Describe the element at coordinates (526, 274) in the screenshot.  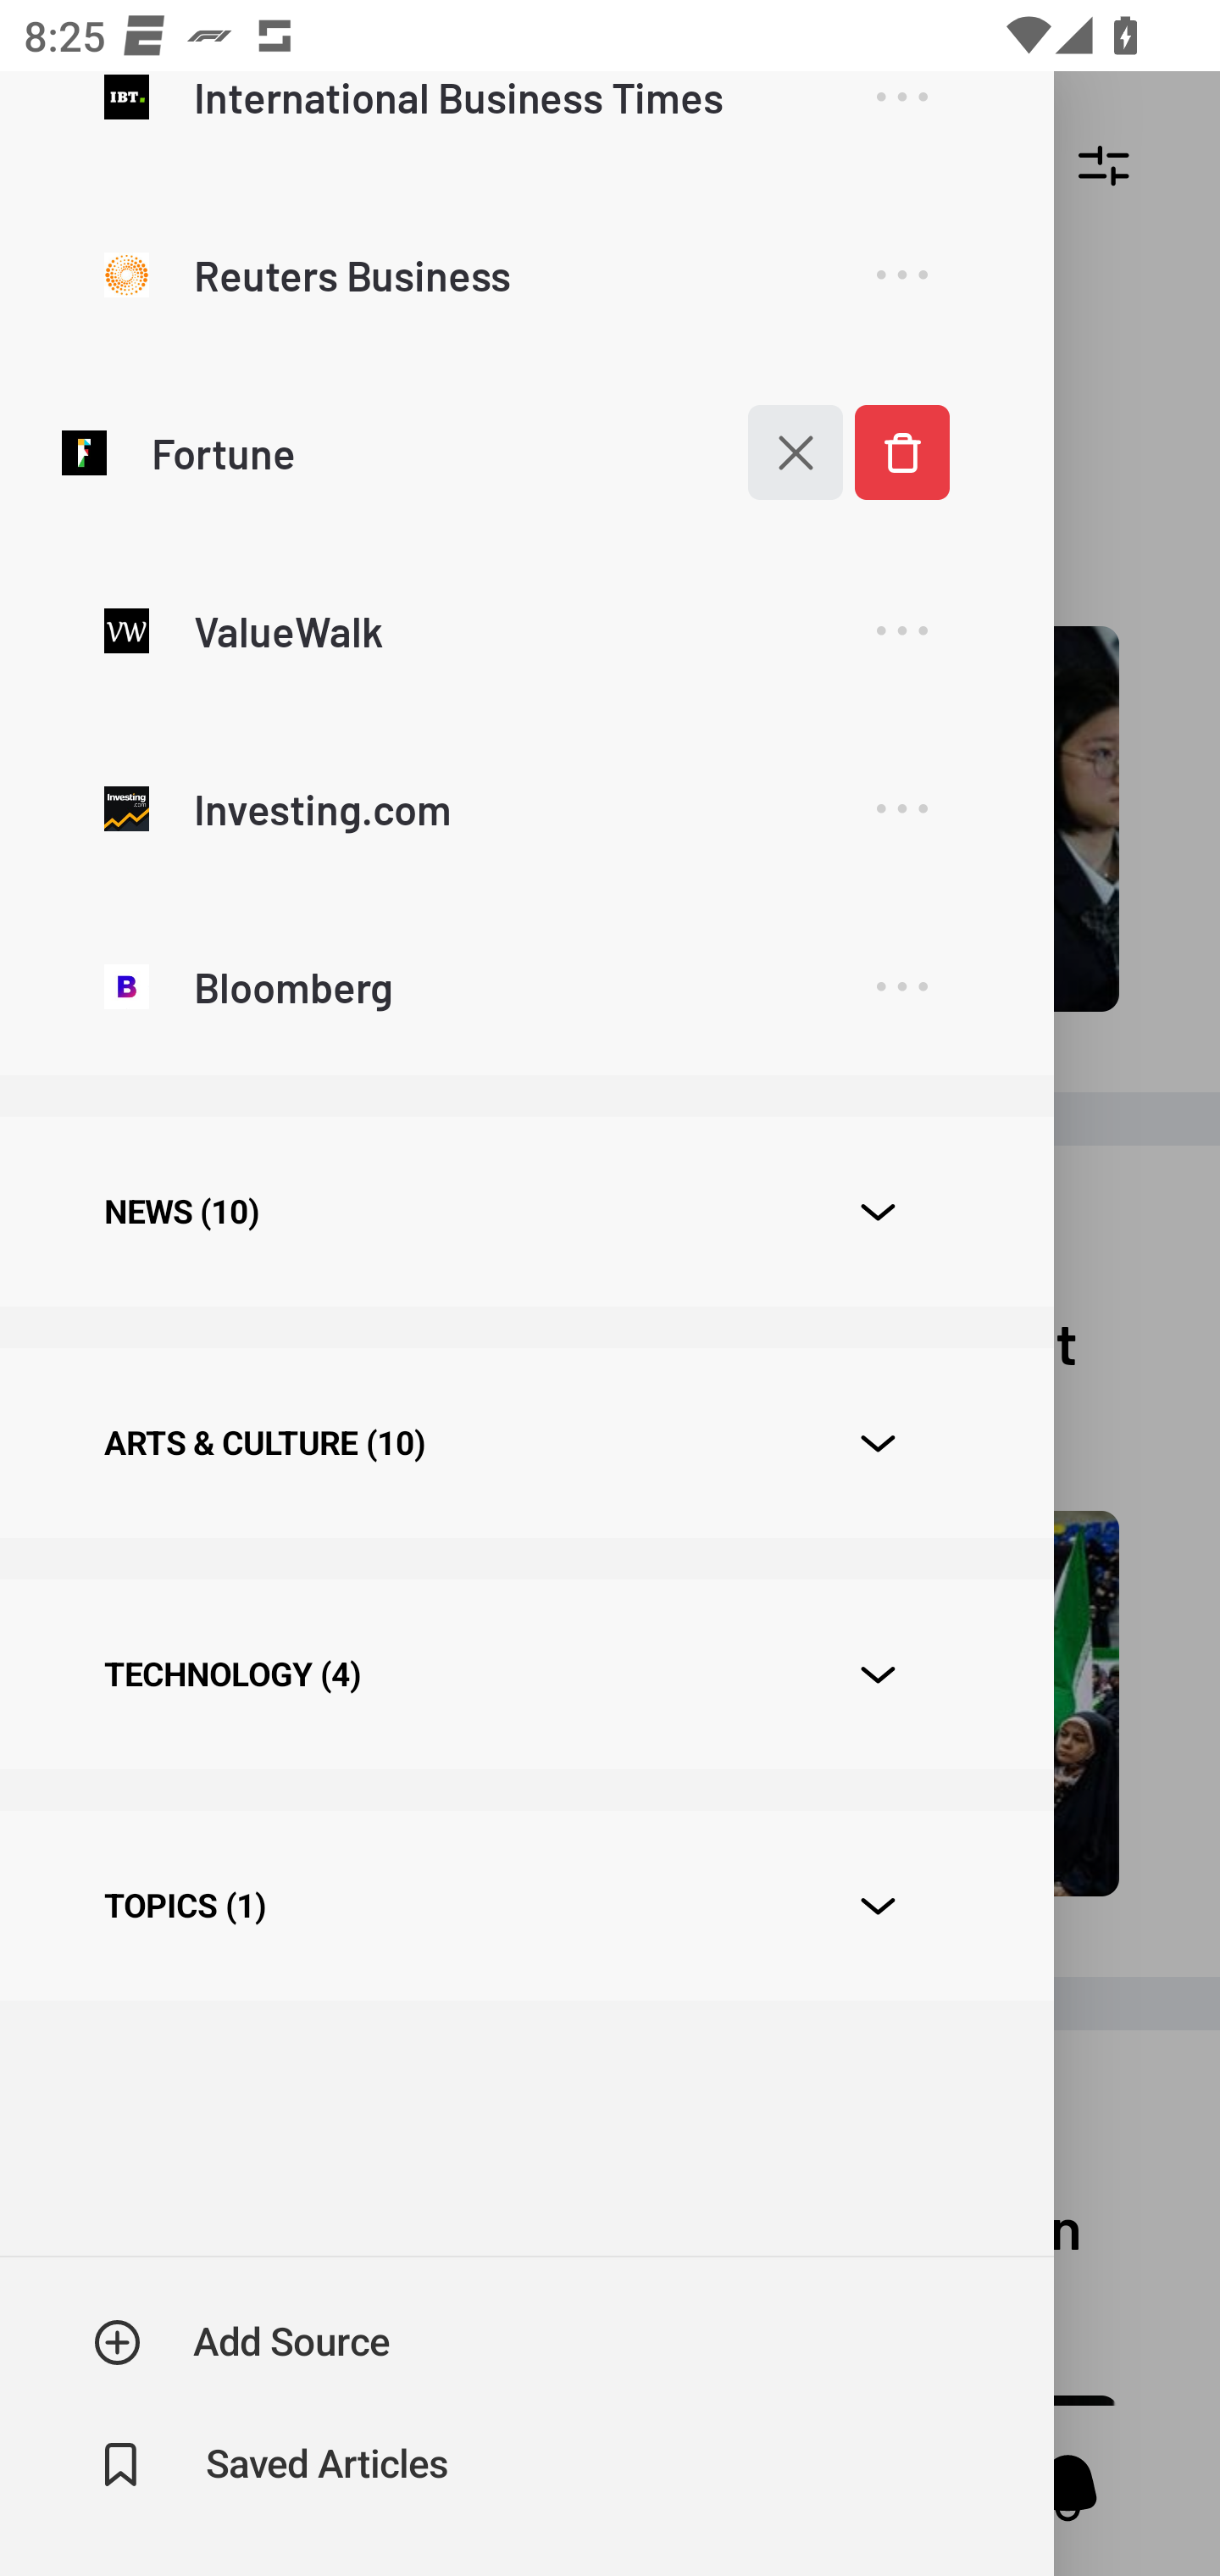
I see `Writer Logo Reuters Business More Options` at that location.